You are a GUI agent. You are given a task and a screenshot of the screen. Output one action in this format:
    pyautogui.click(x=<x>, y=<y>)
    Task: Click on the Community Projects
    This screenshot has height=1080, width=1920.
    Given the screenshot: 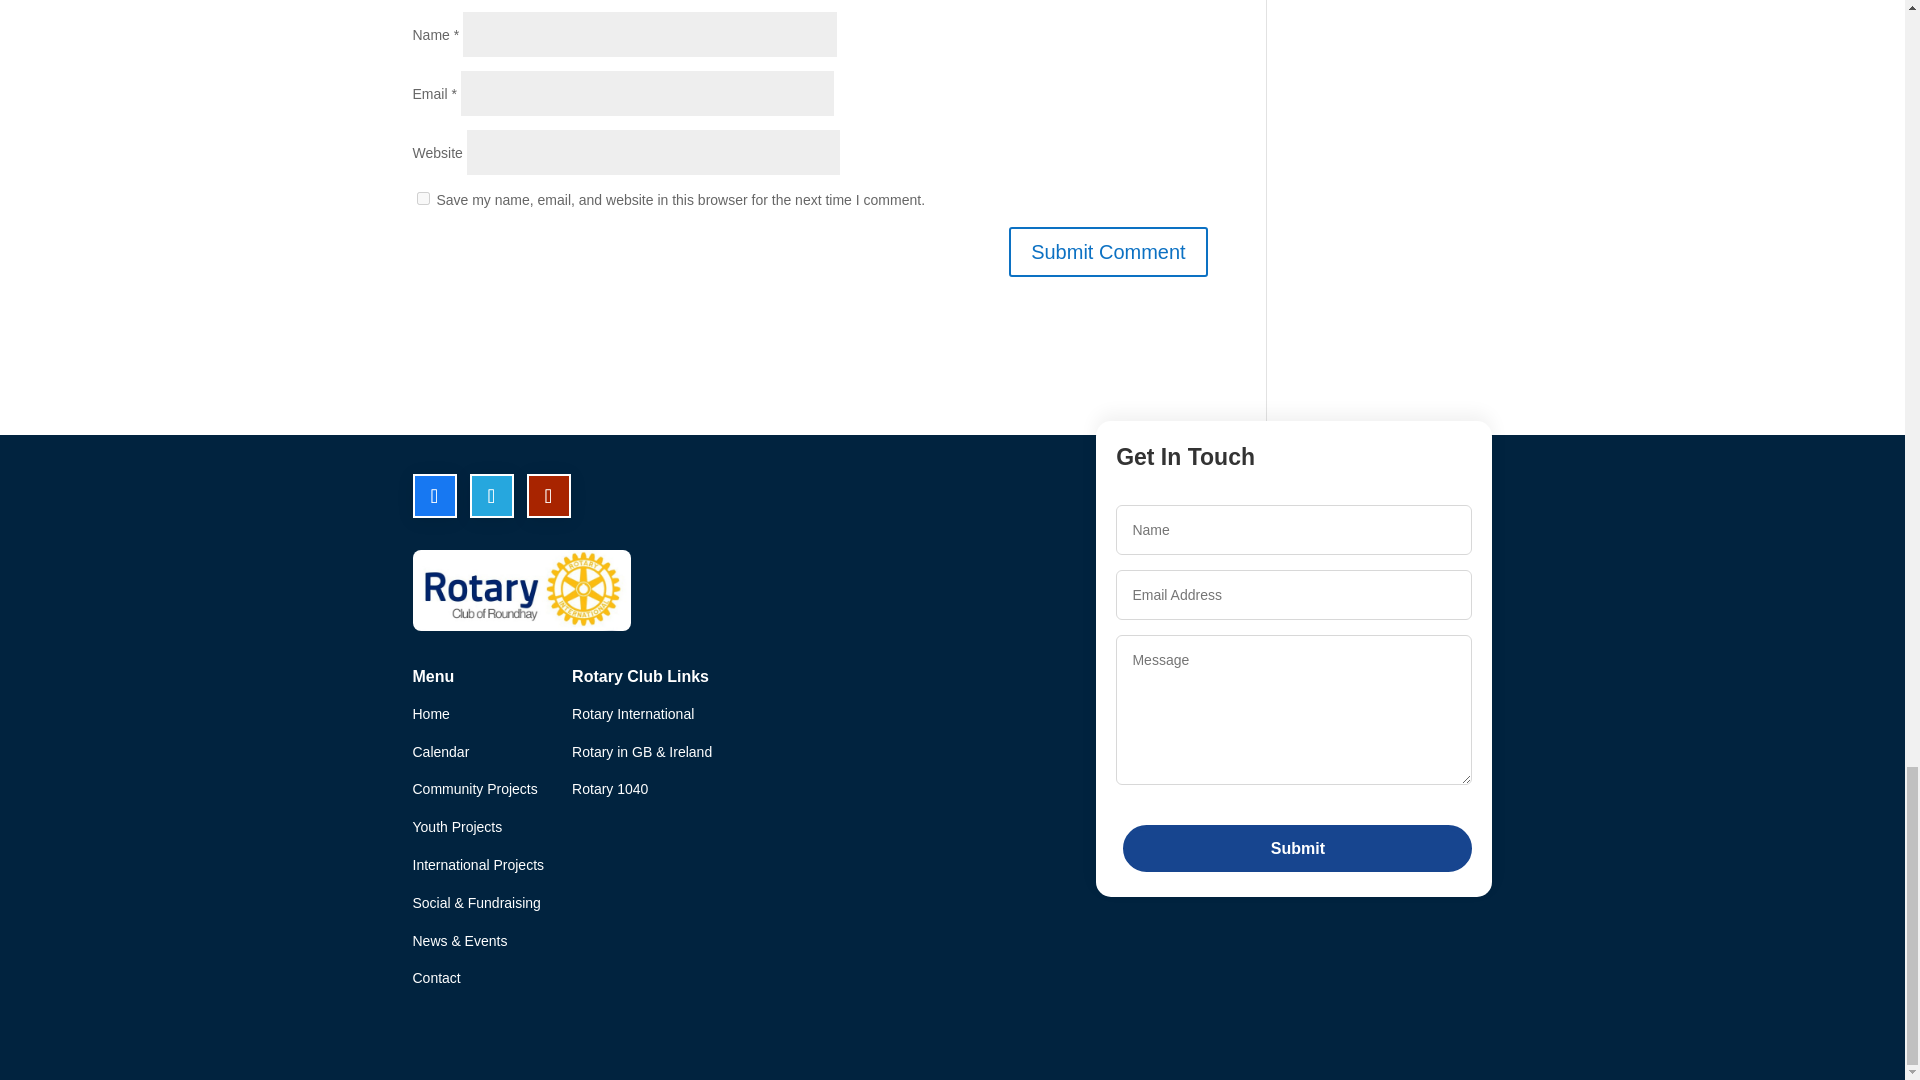 What is the action you would take?
    pyautogui.click(x=474, y=788)
    